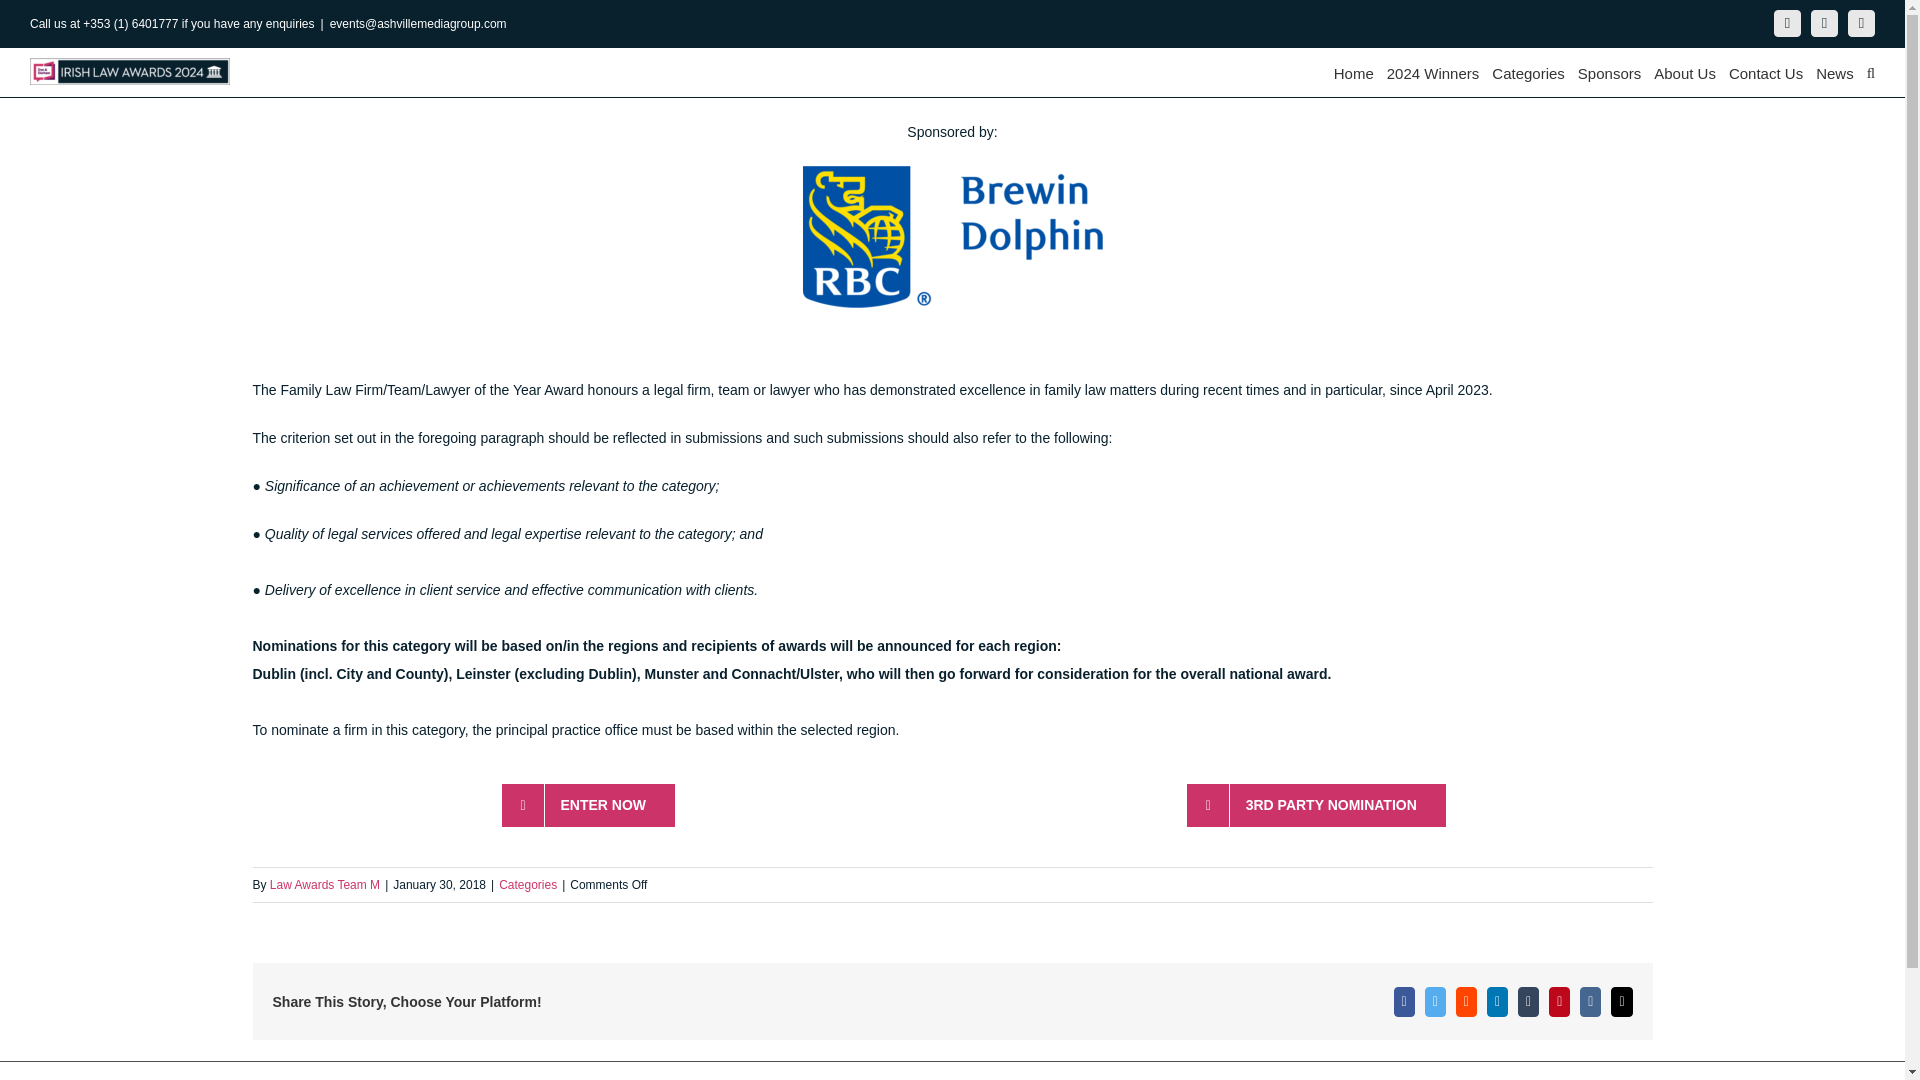 The height and width of the screenshot is (1080, 1920). Describe the element at coordinates (1861, 22) in the screenshot. I see `Posts by Law Awards Team M` at that location.